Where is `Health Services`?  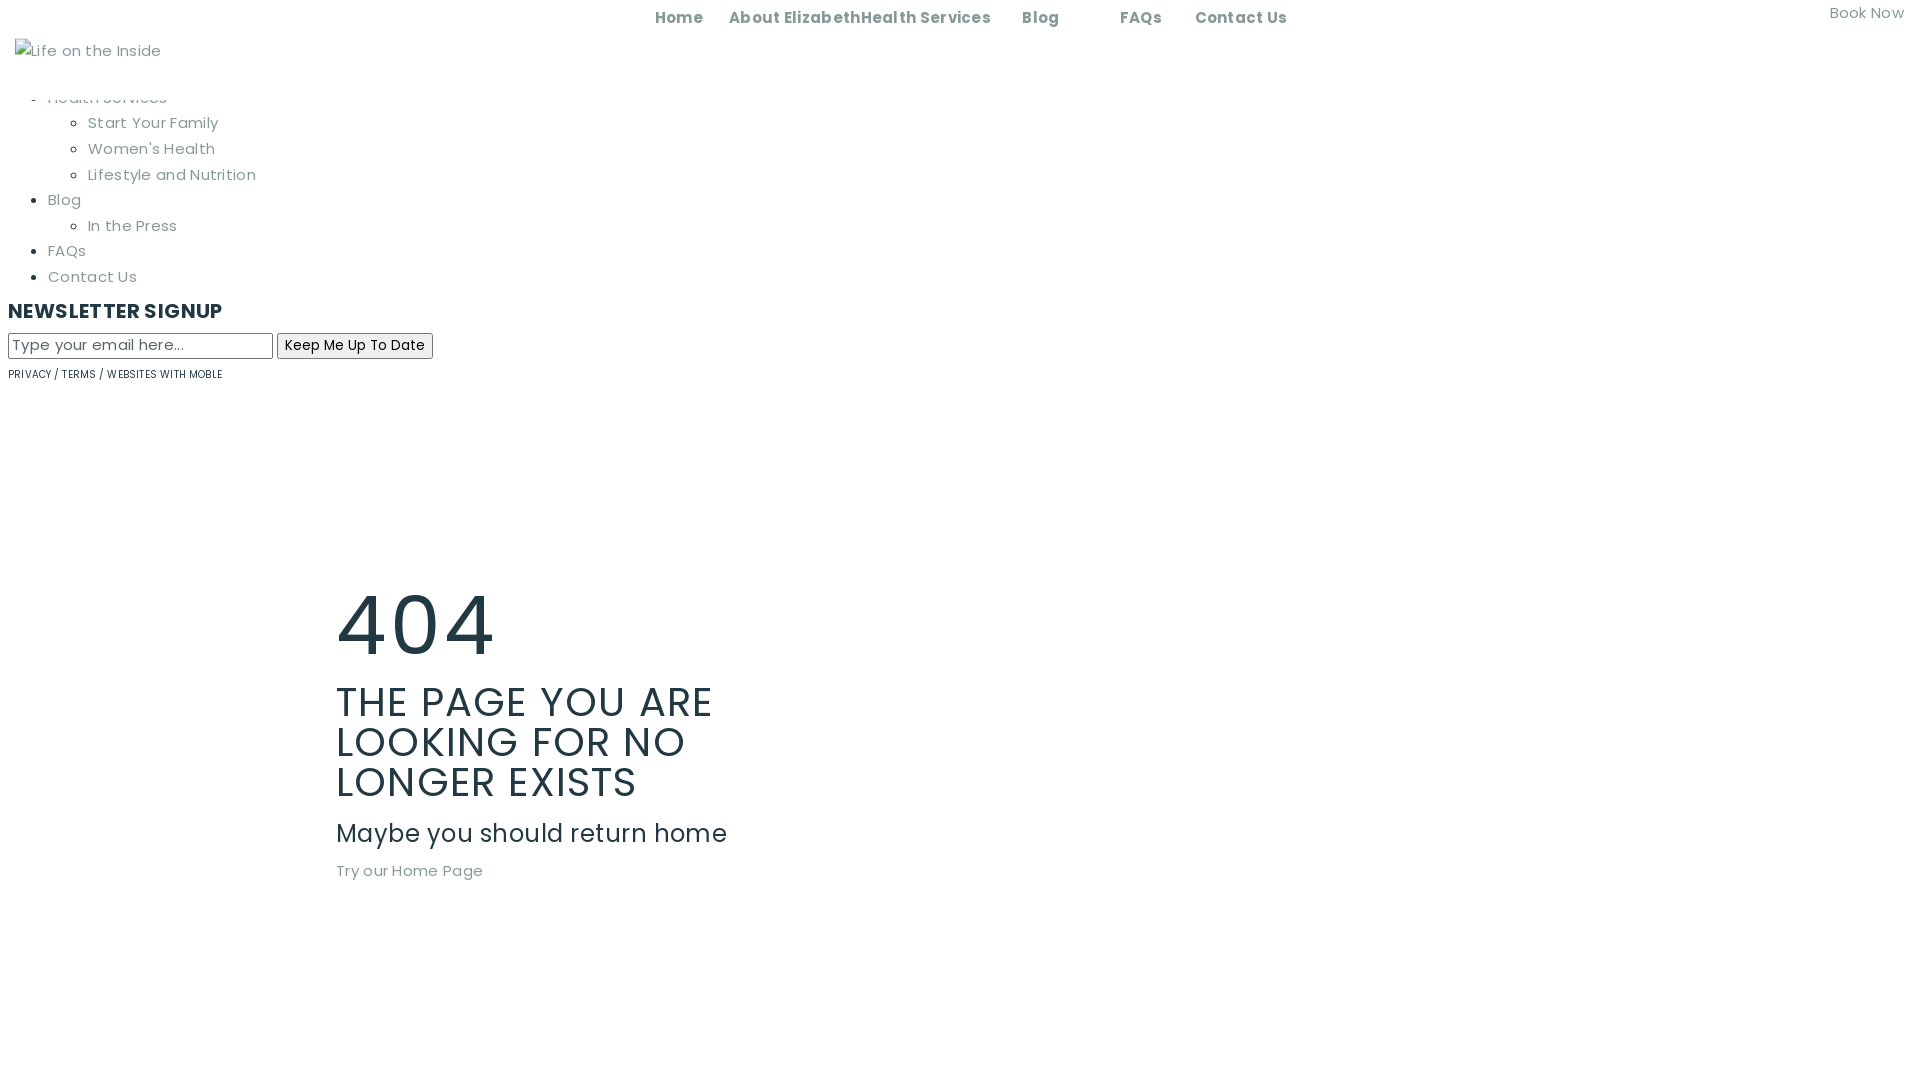 Health Services is located at coordinates (108, 98).